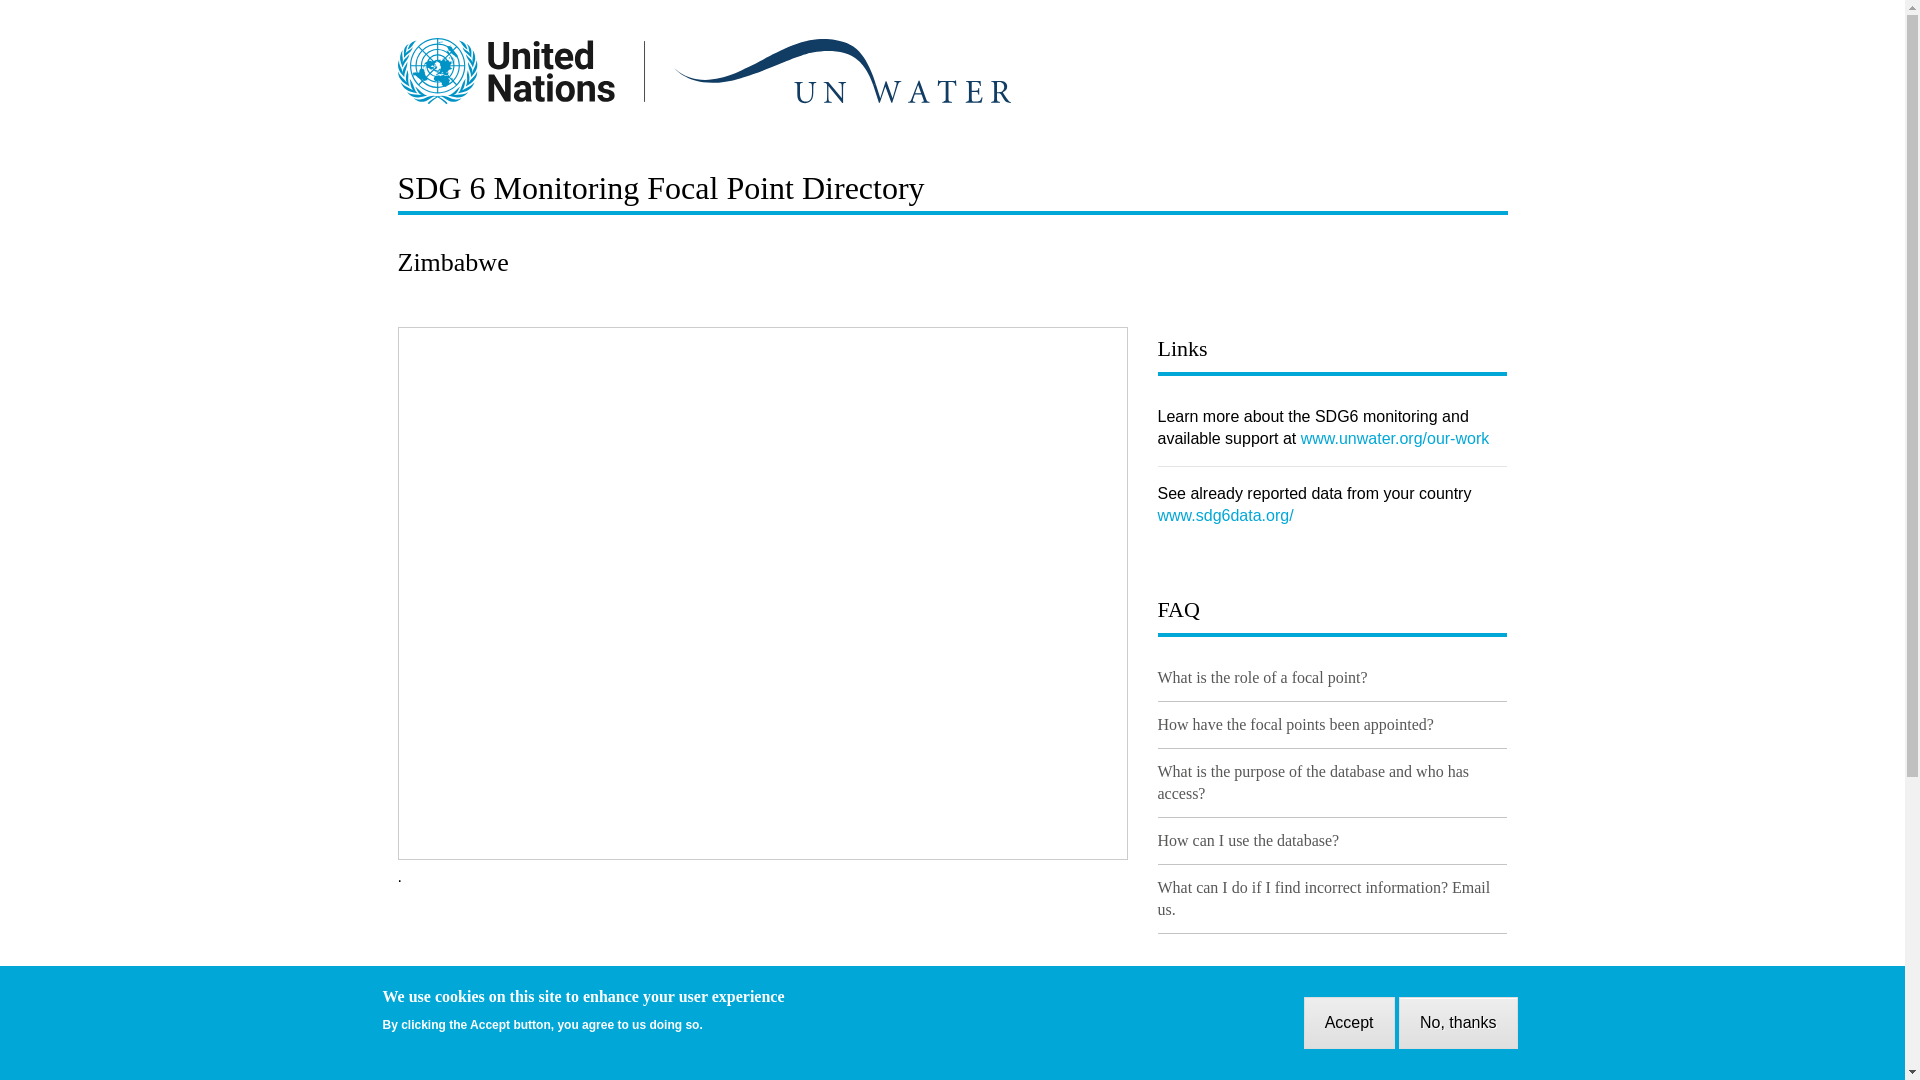 Image resolution: width=1920 pixels, height=1080 pixels. I want to click on How have the focal points been appointed?, so click(1296, 724).